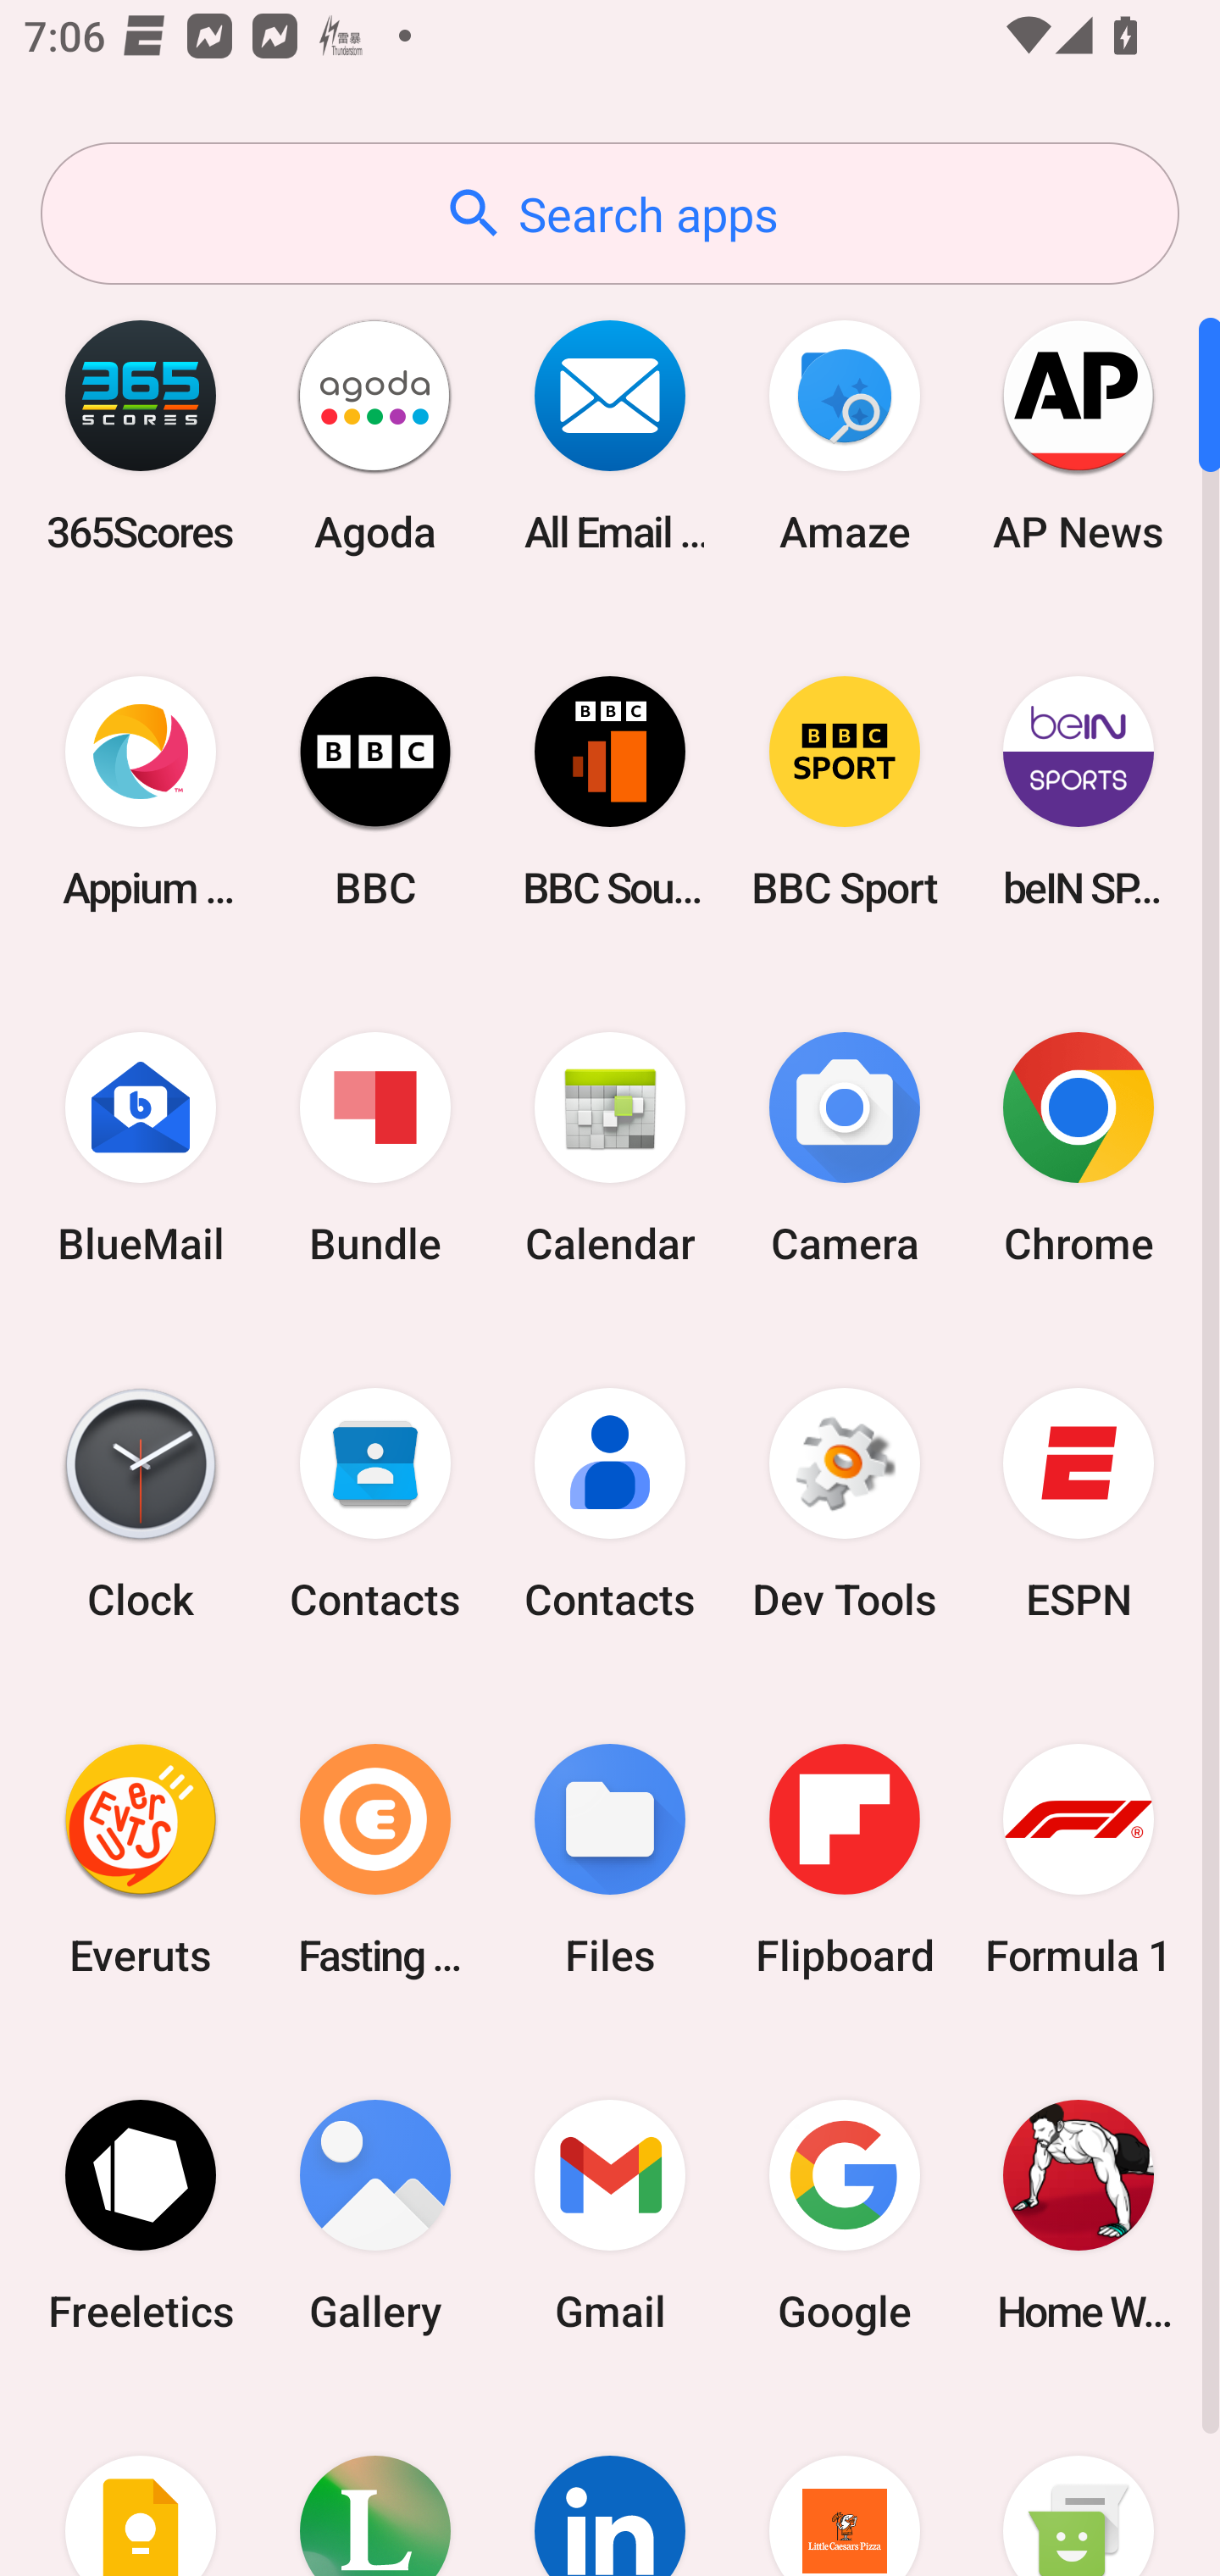 The height and width of the screenshot is (2576, 1220). I want to click on ESPN, so click(1079, 1504).